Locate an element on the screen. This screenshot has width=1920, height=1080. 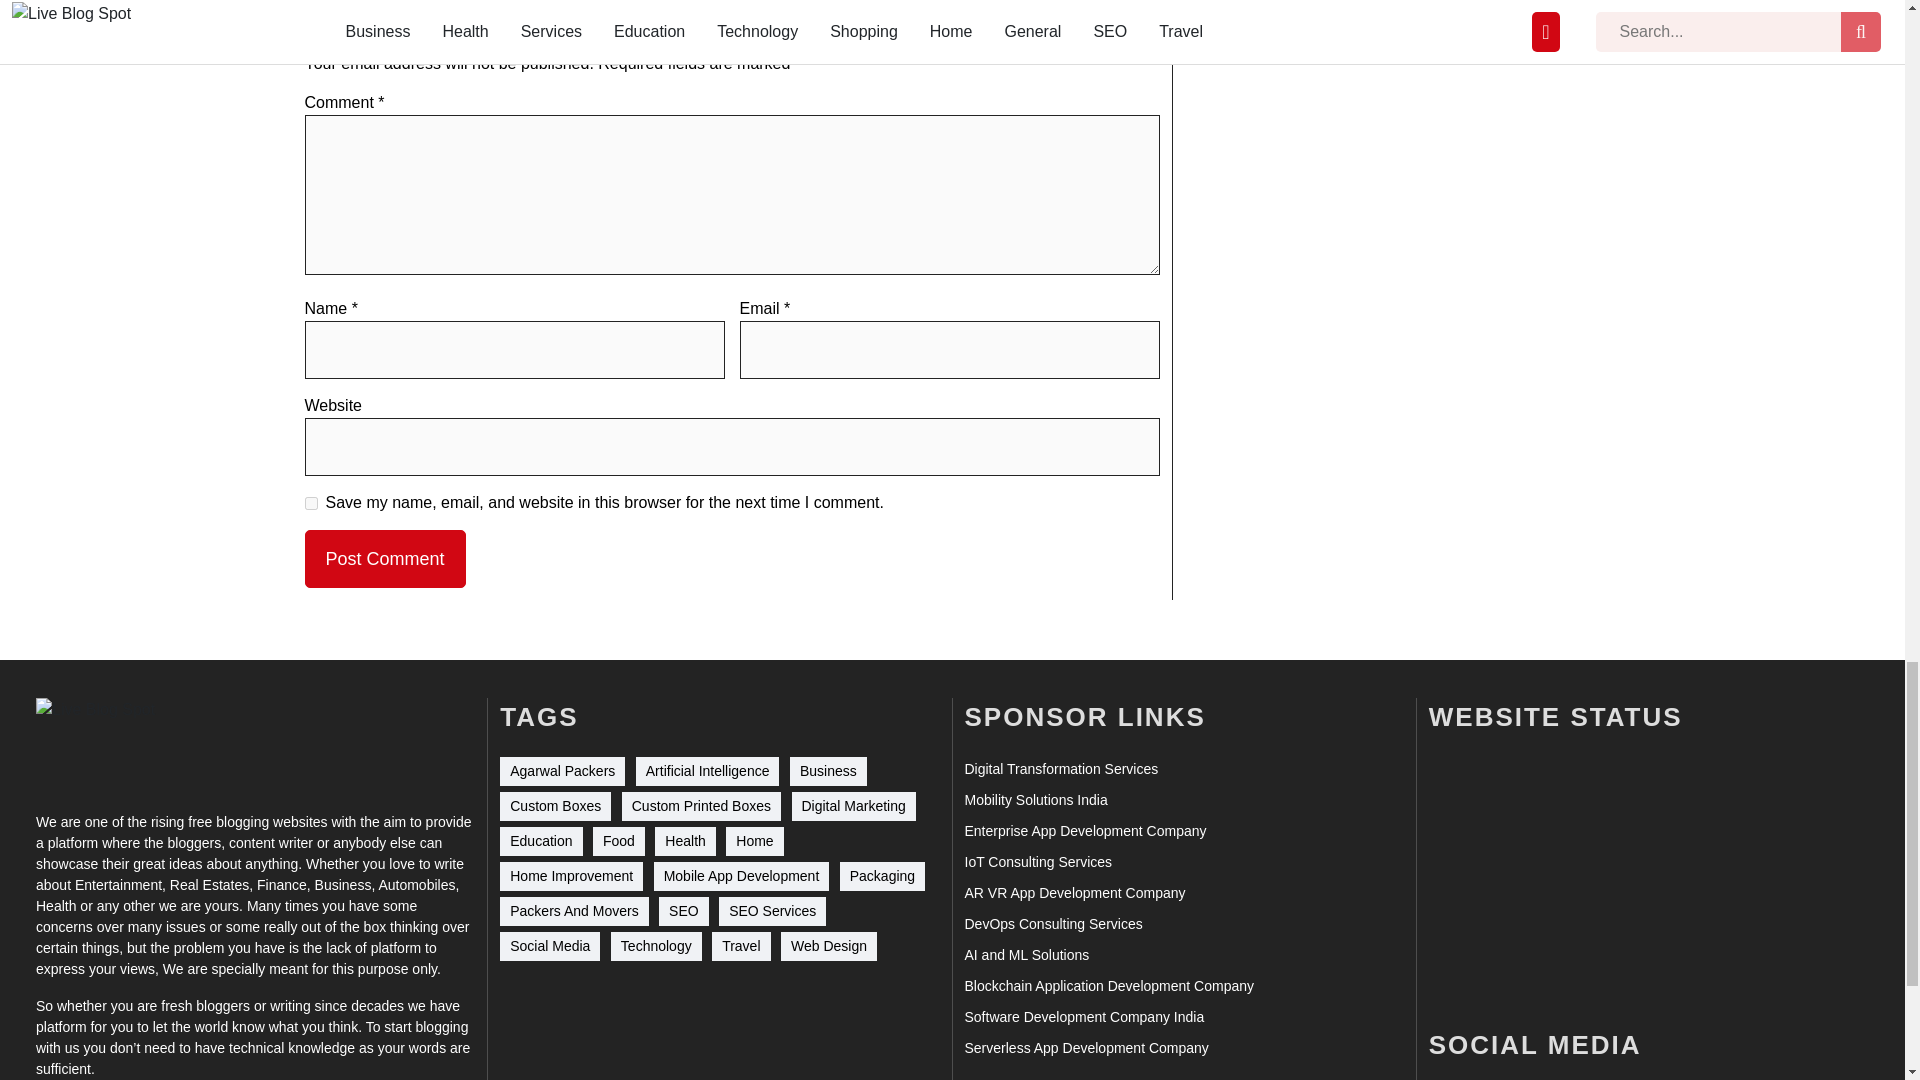
IoT Consulting Services is located at coordinates (1037, 862).